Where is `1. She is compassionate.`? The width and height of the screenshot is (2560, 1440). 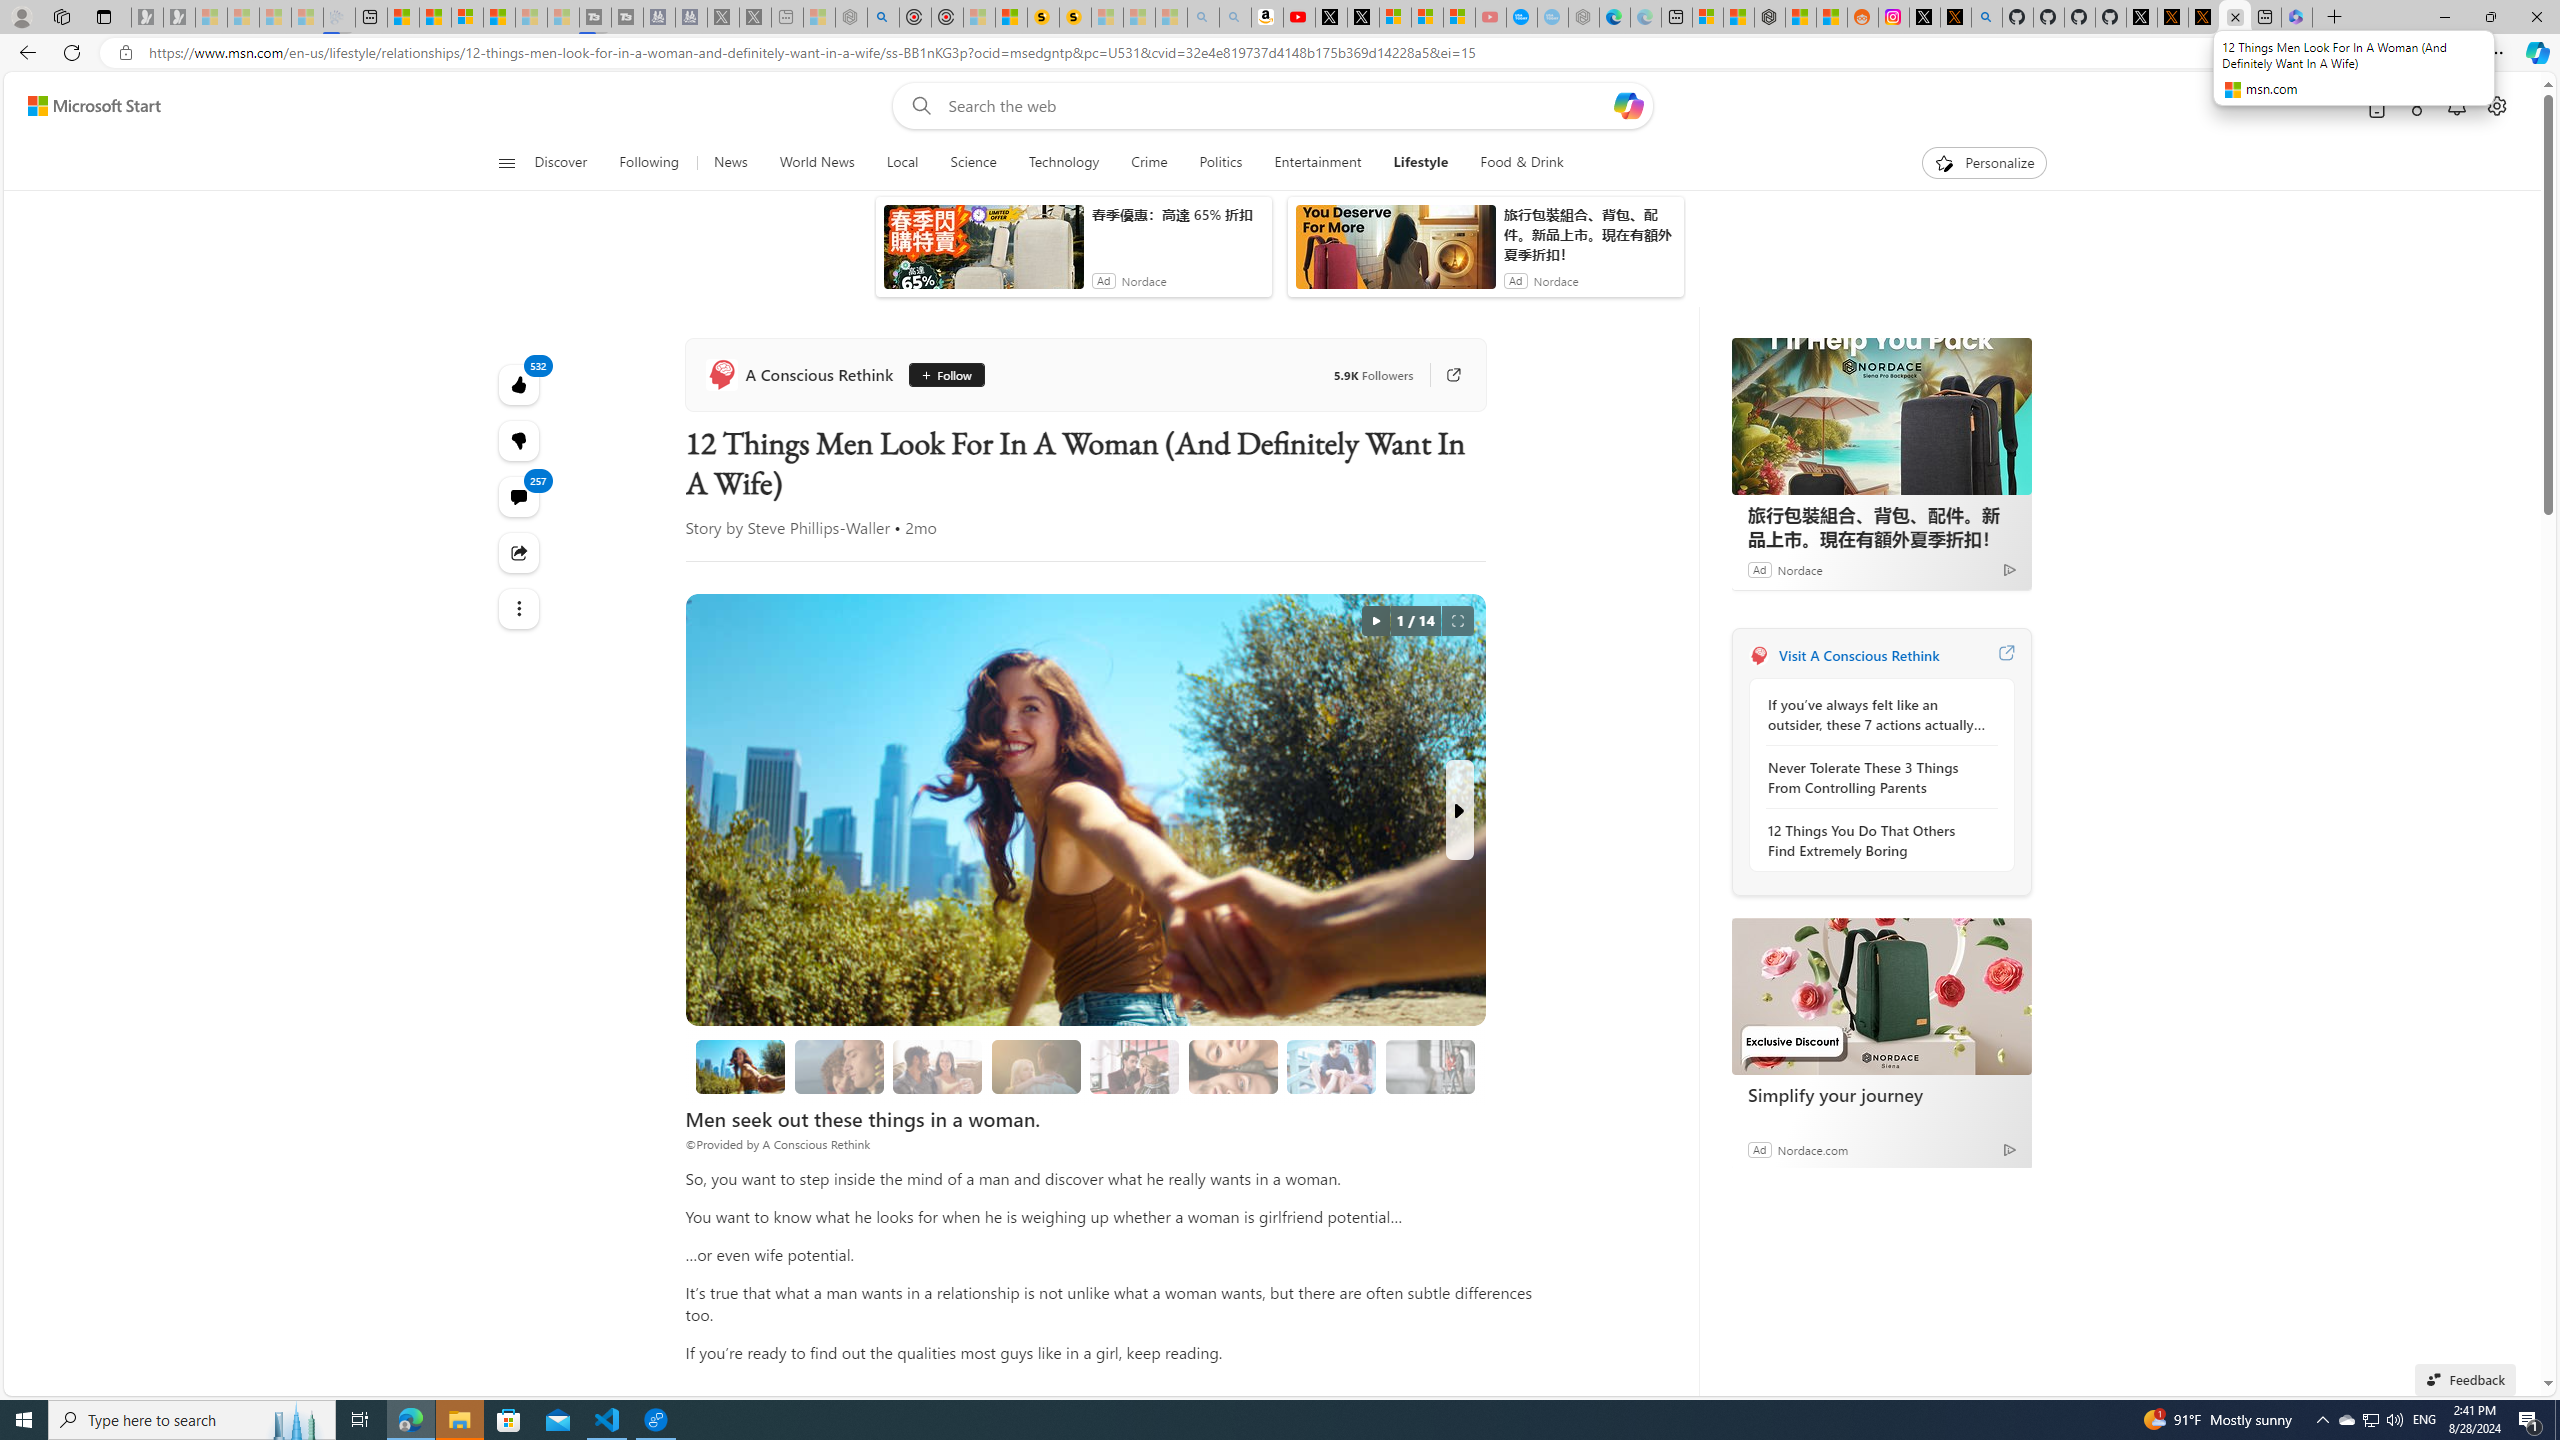 1. She is compassionate. is located at coordinates (839, 1066).